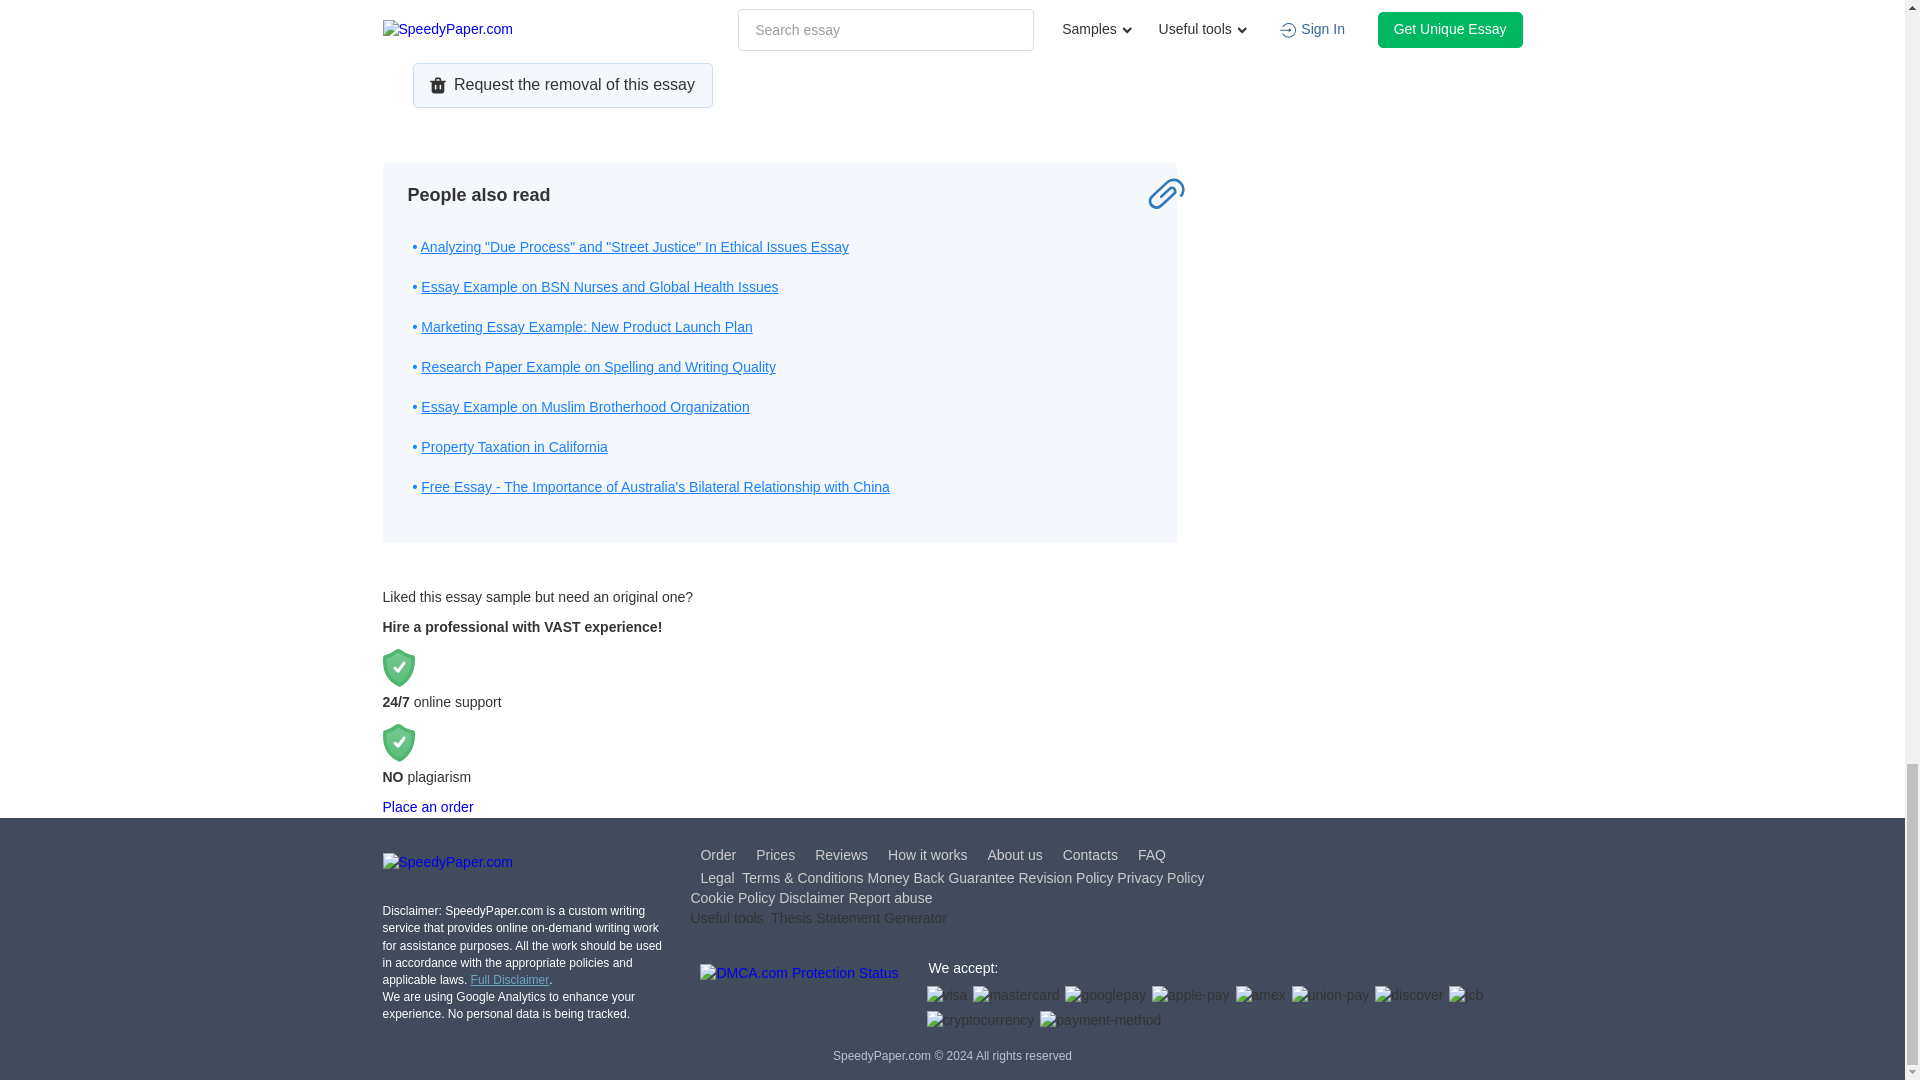  Describe the element at coordinates (1016, 996) in the screenshot. I see `mastercard` at that location.